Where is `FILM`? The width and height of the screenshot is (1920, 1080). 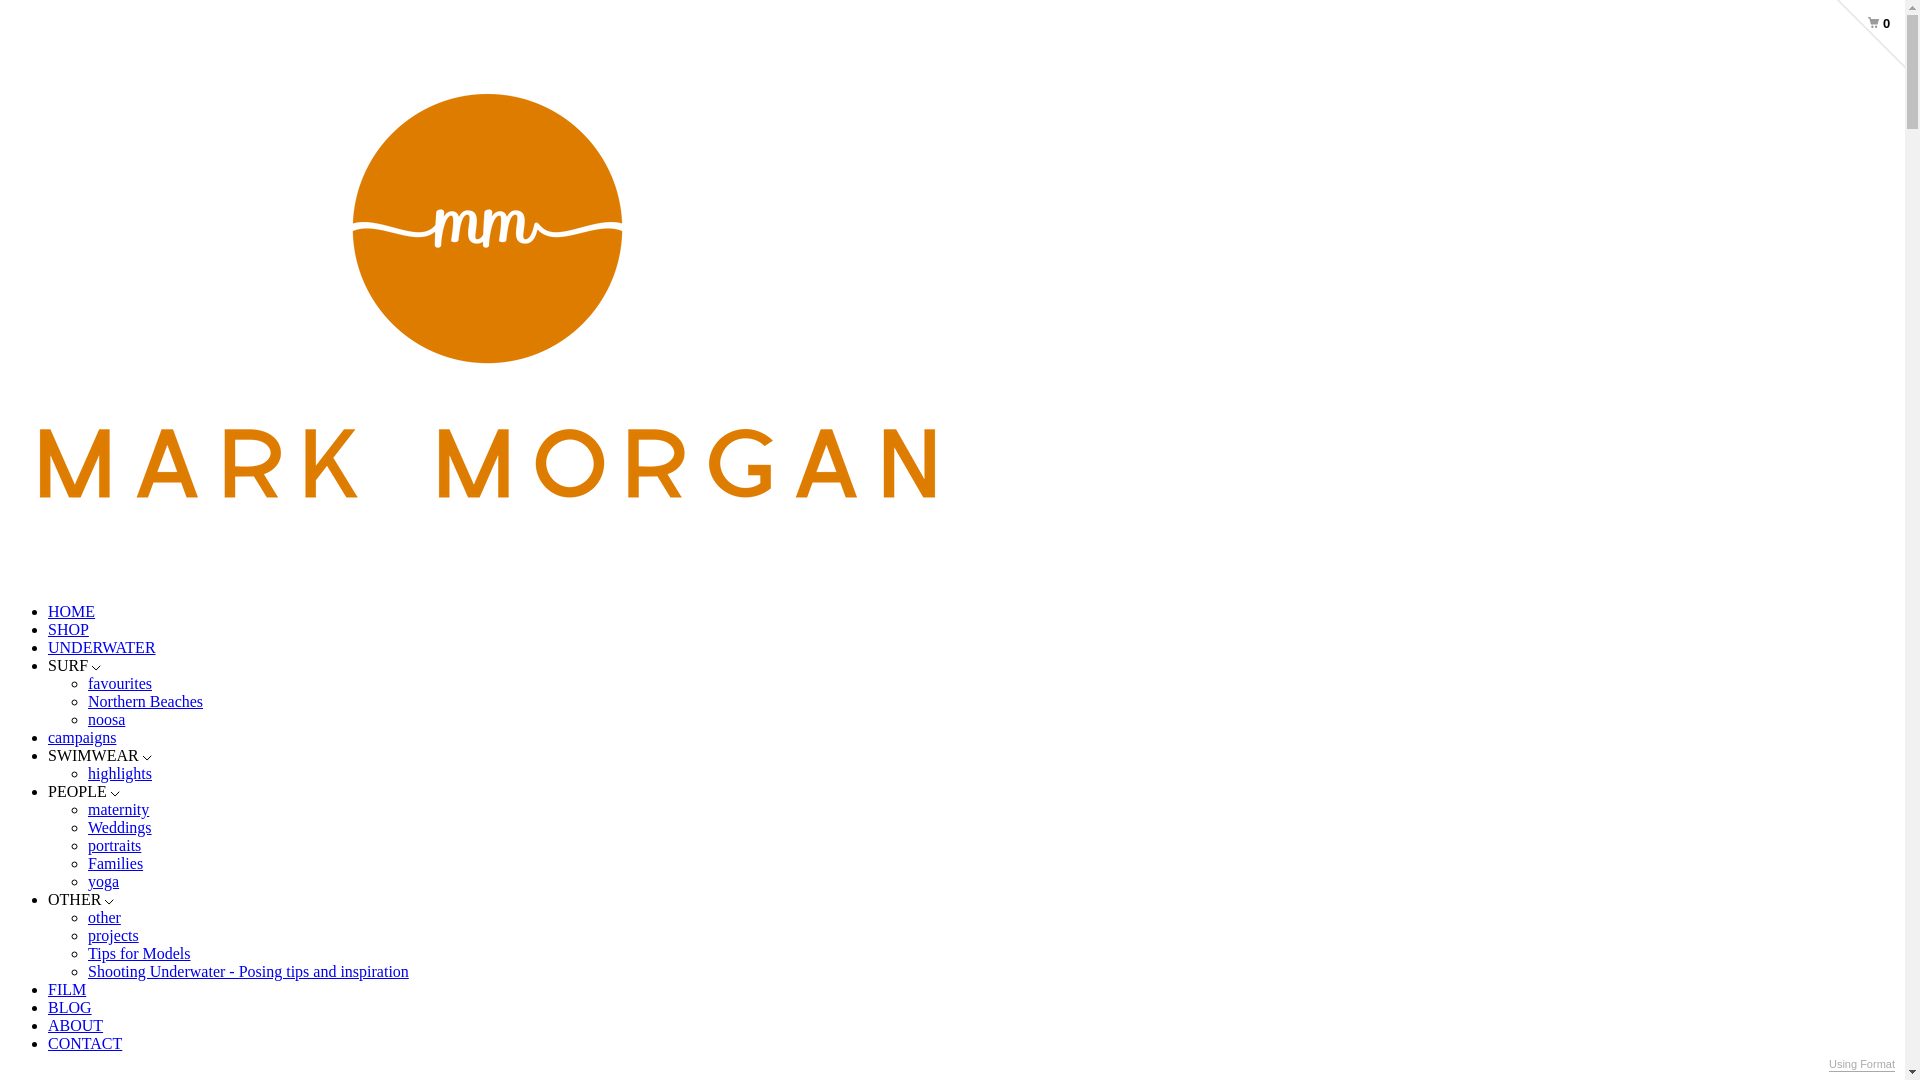 FILM is located at coordinates (67, 990).